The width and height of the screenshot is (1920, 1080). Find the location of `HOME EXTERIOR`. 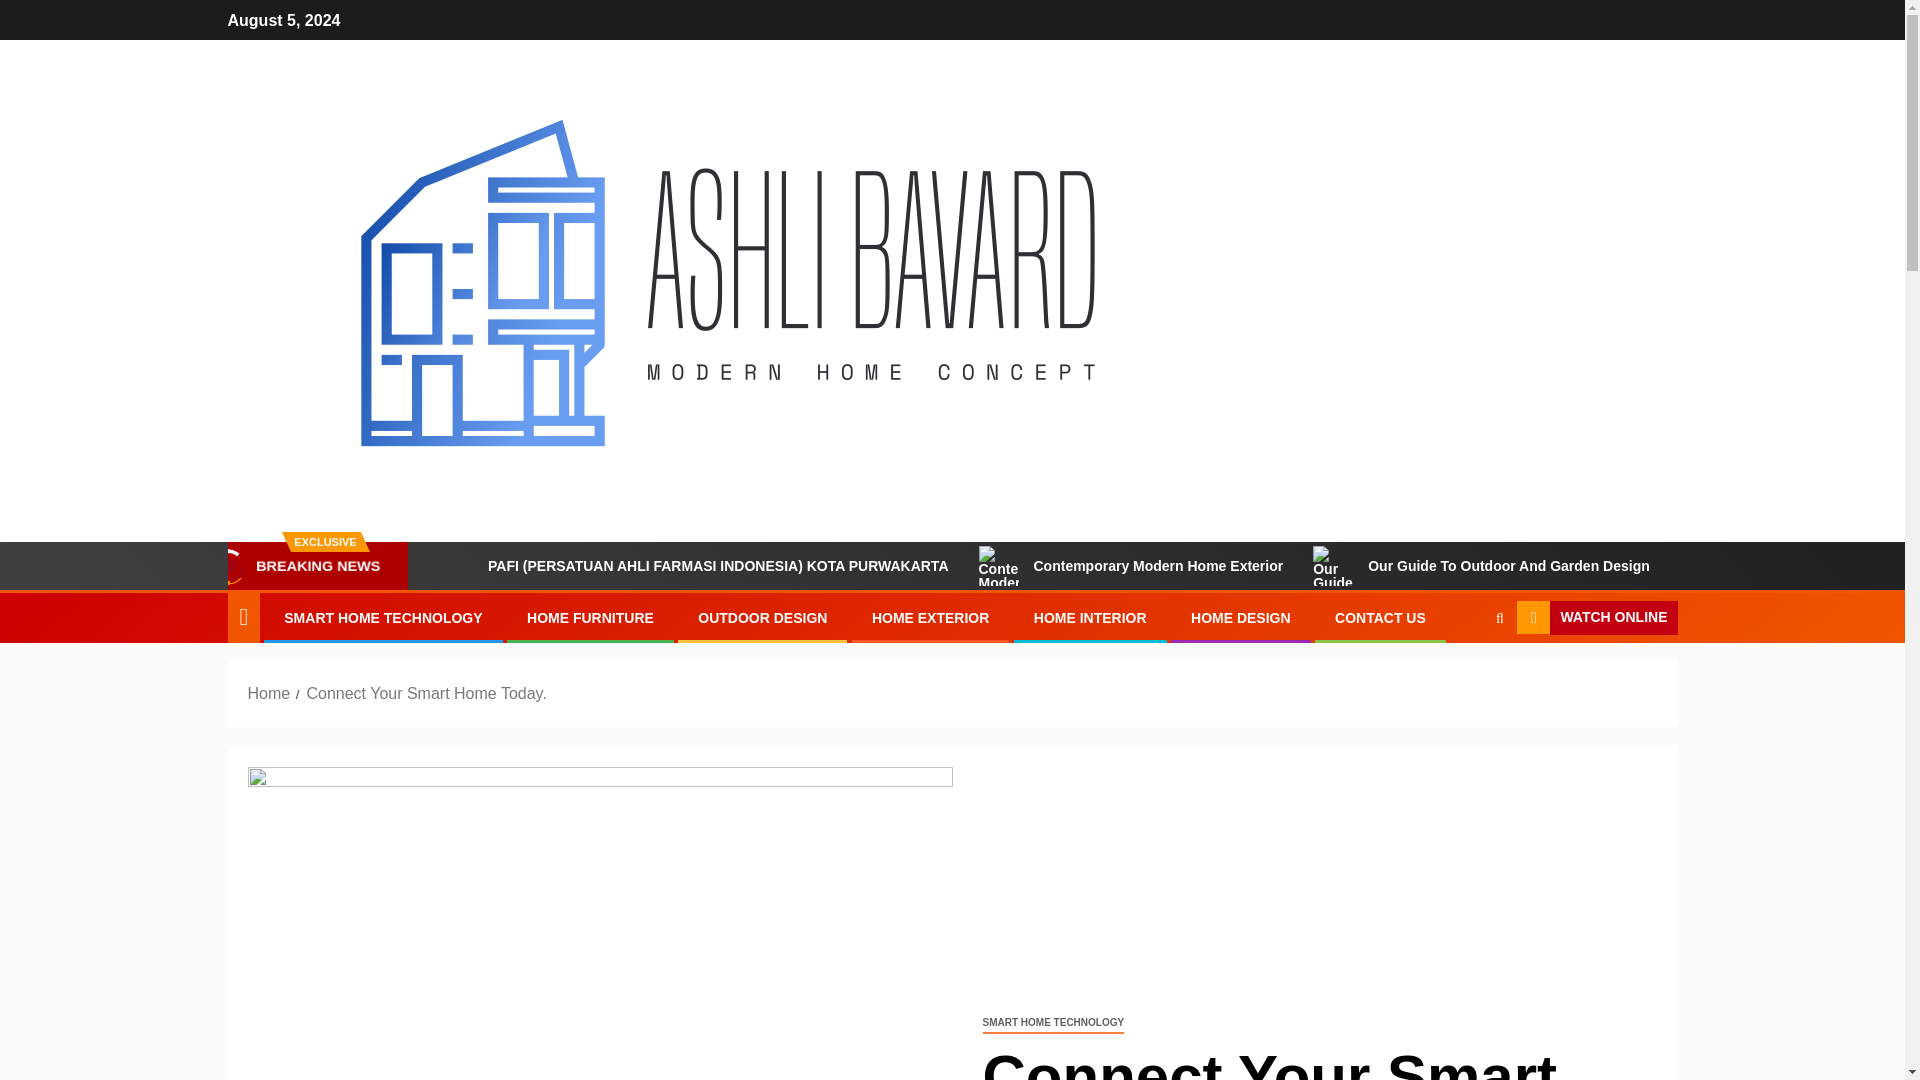

HOME EXTERIOR is located at coordinates (930, 618).